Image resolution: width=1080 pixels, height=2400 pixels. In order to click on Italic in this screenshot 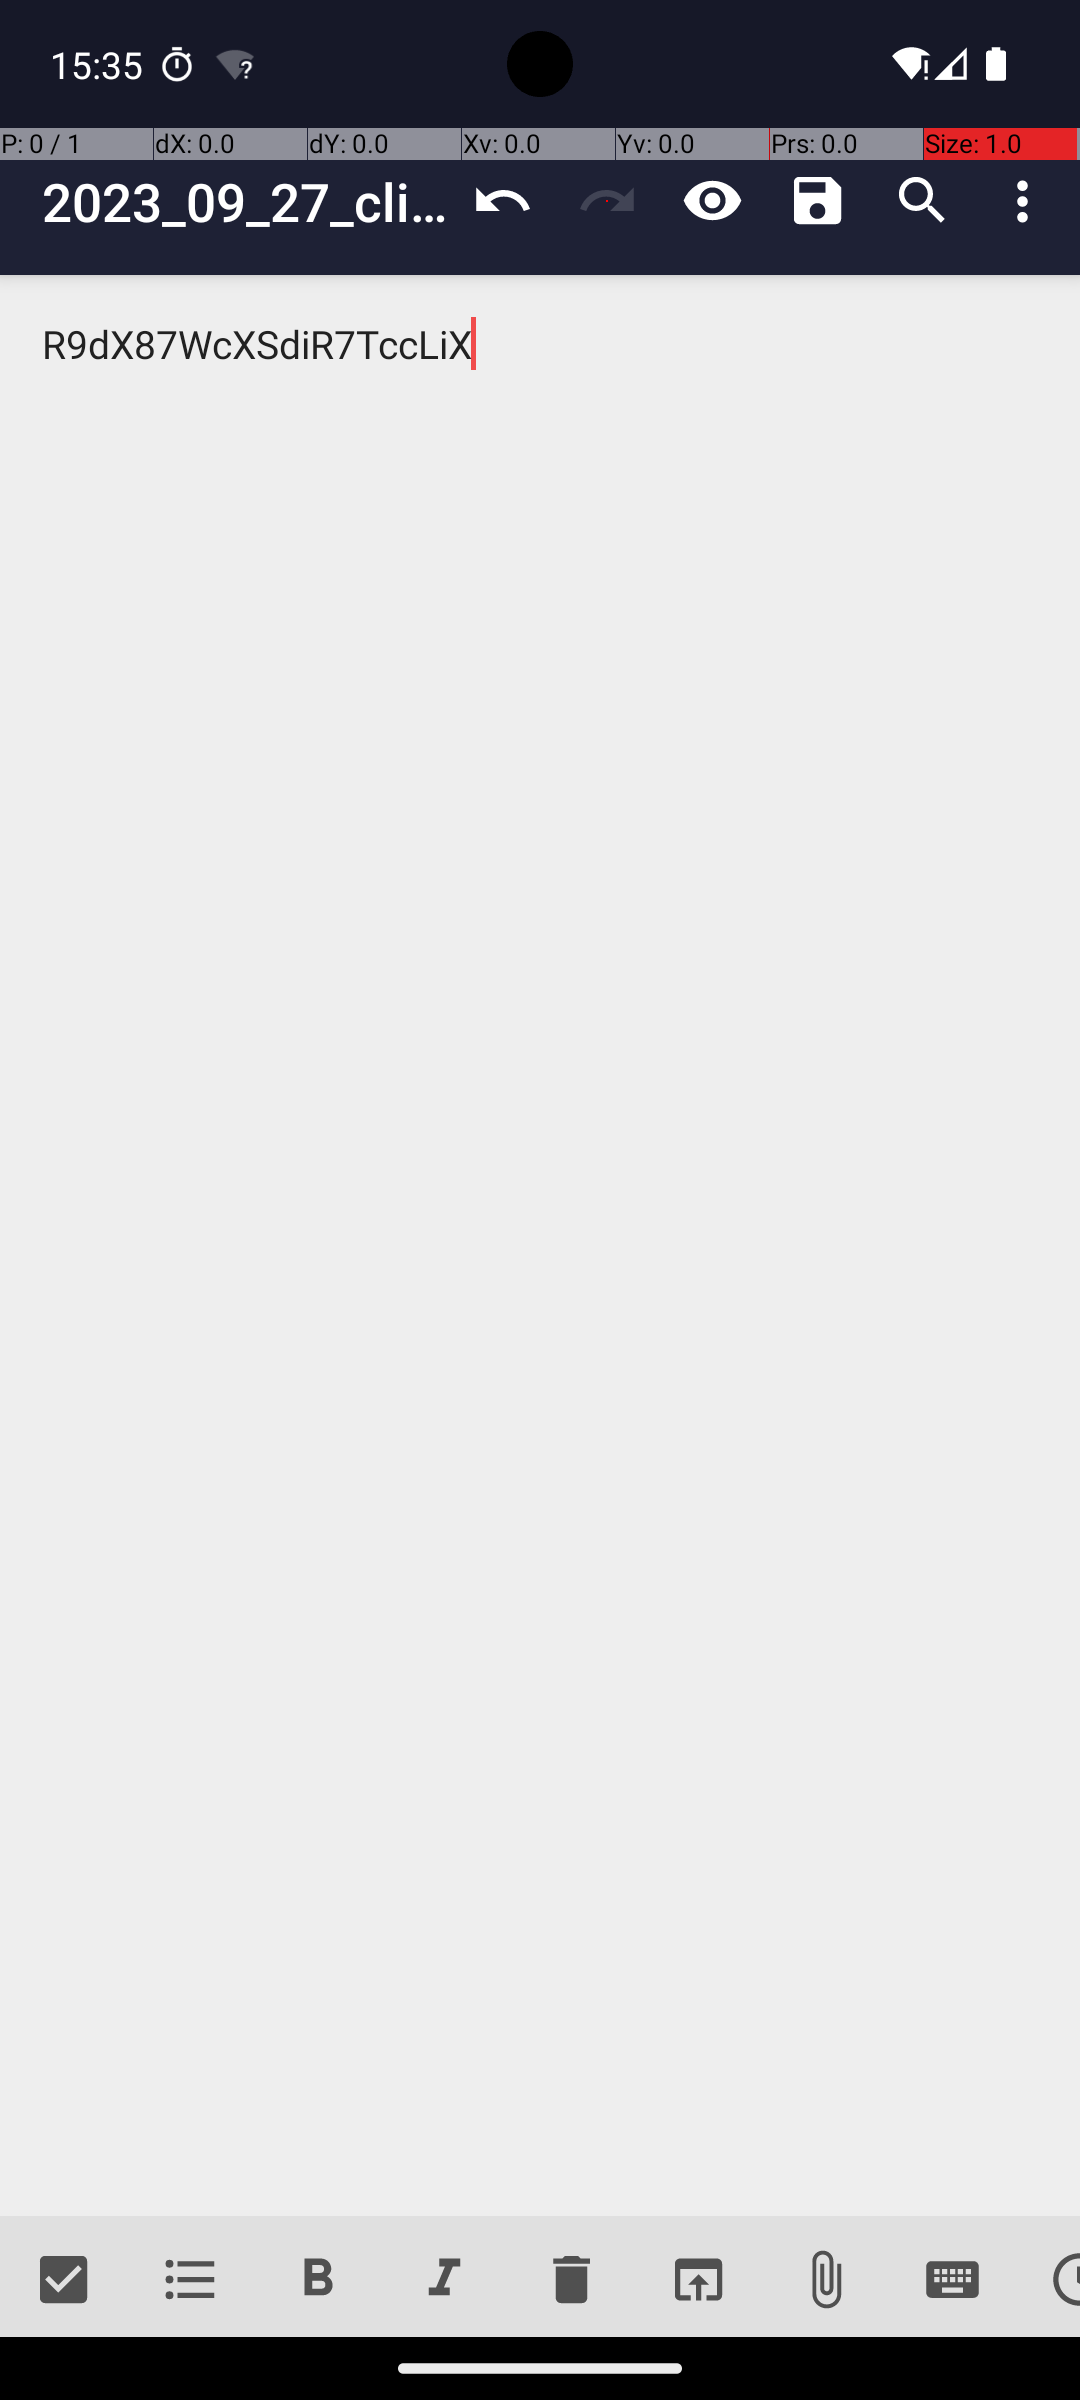, I will do `click(444, 2280)`.